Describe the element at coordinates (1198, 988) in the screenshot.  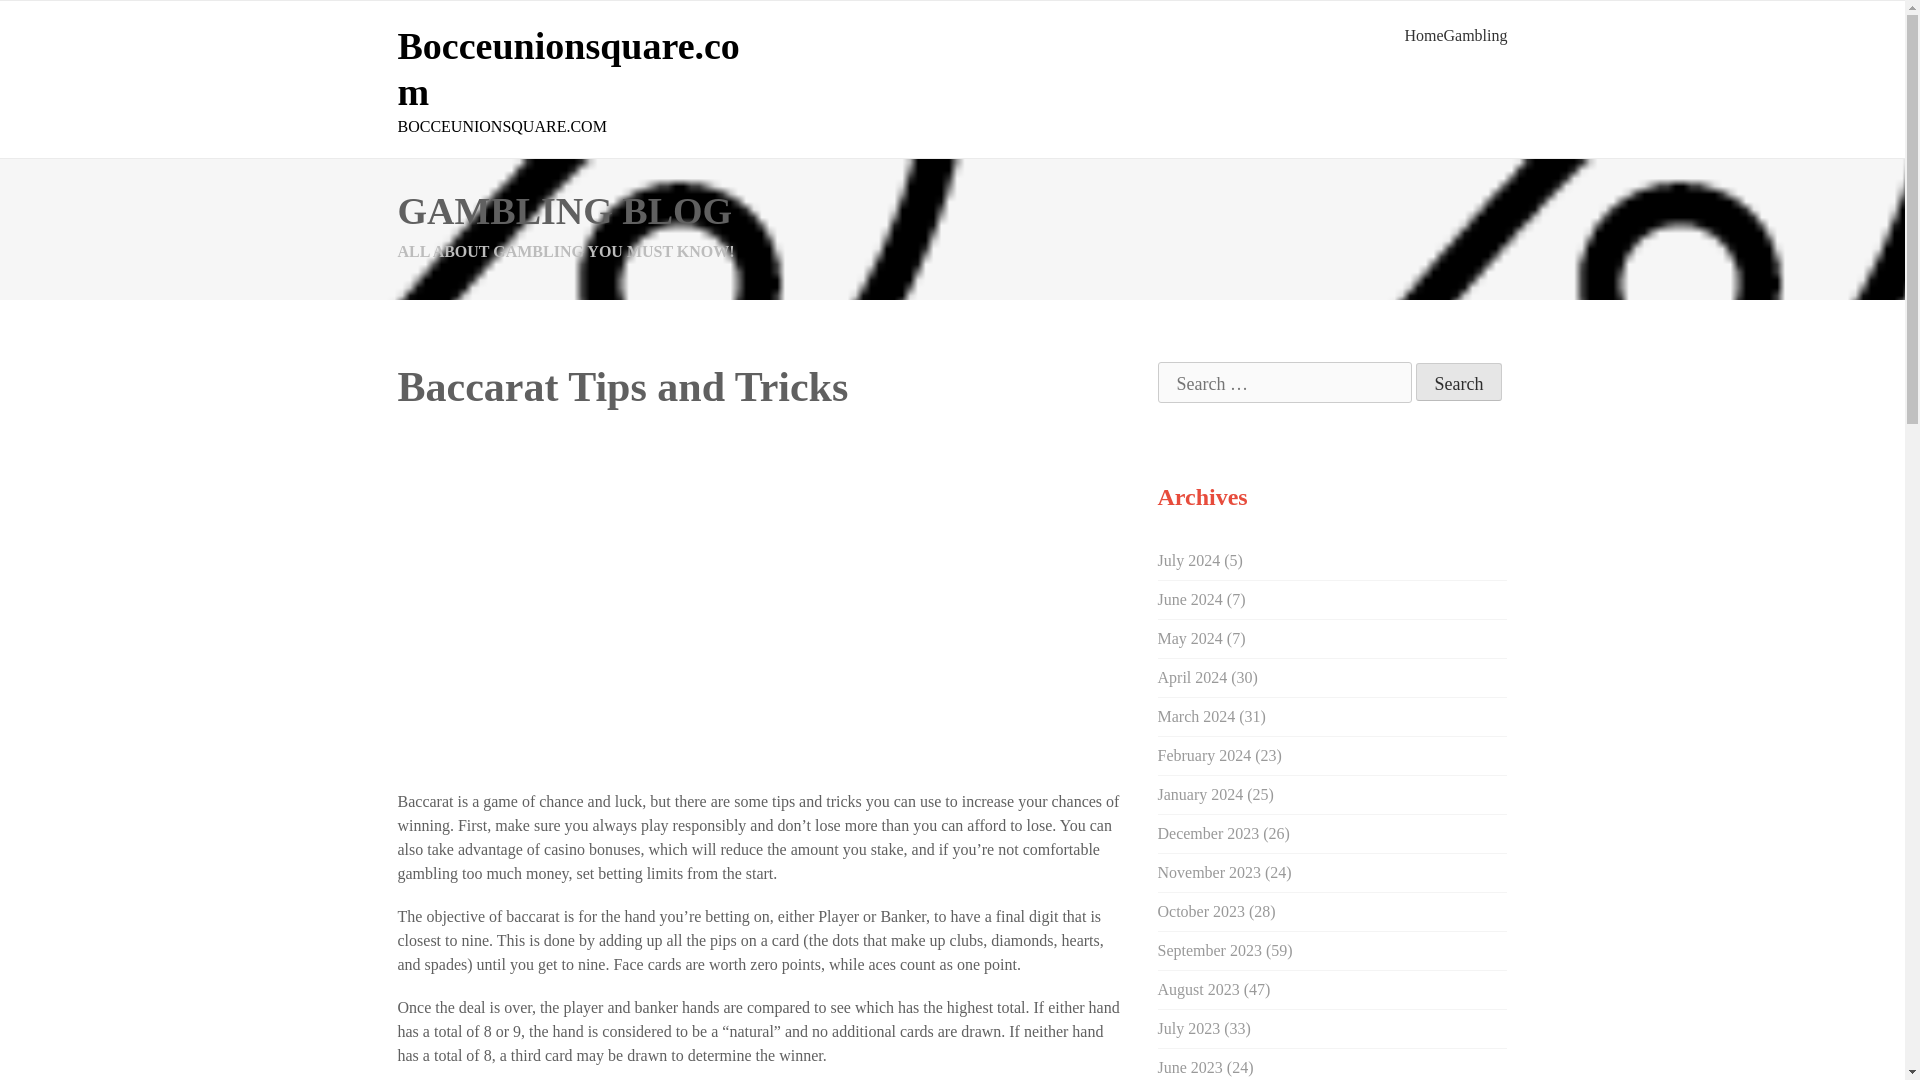
I see `August 2023` at that location.